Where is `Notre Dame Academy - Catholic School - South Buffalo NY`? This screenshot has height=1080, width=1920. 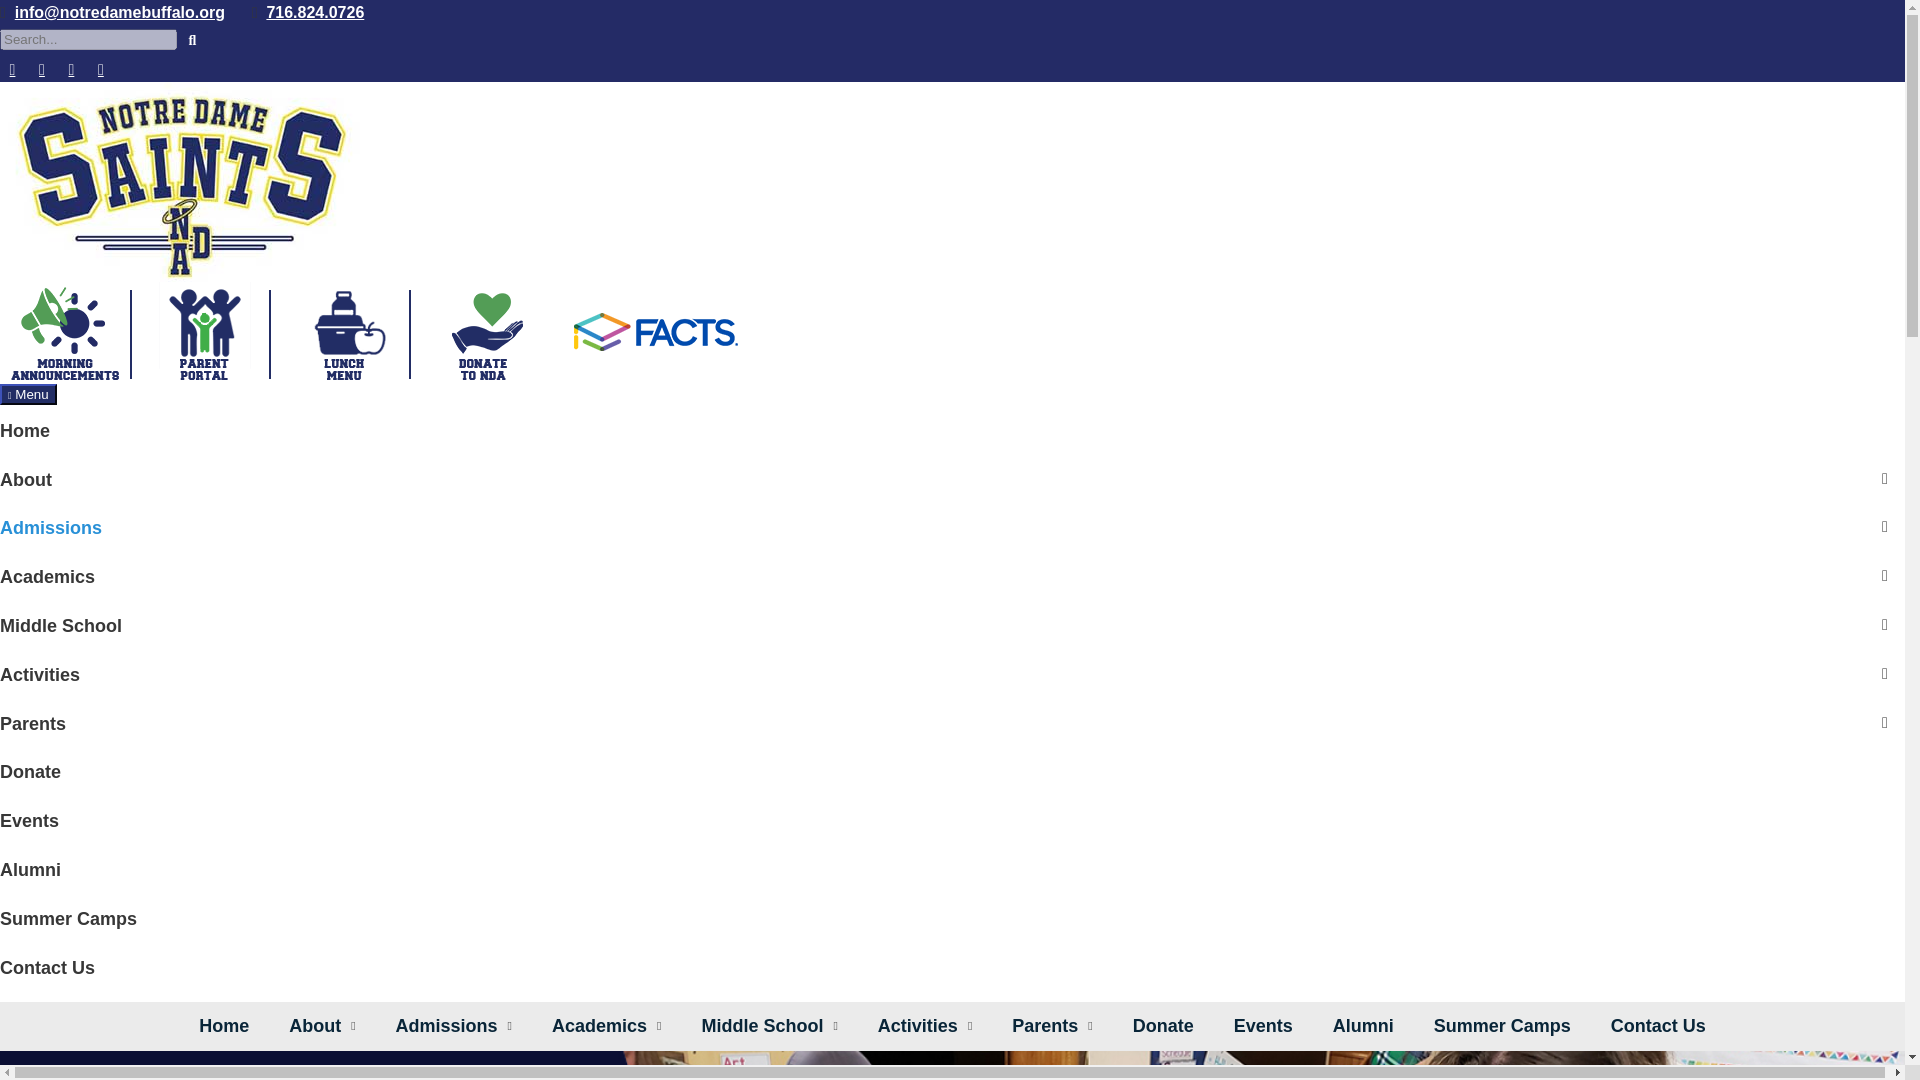 Notre Dame Academy - Catholic School - South Buffalo NY is located at coordinates (183, 180).